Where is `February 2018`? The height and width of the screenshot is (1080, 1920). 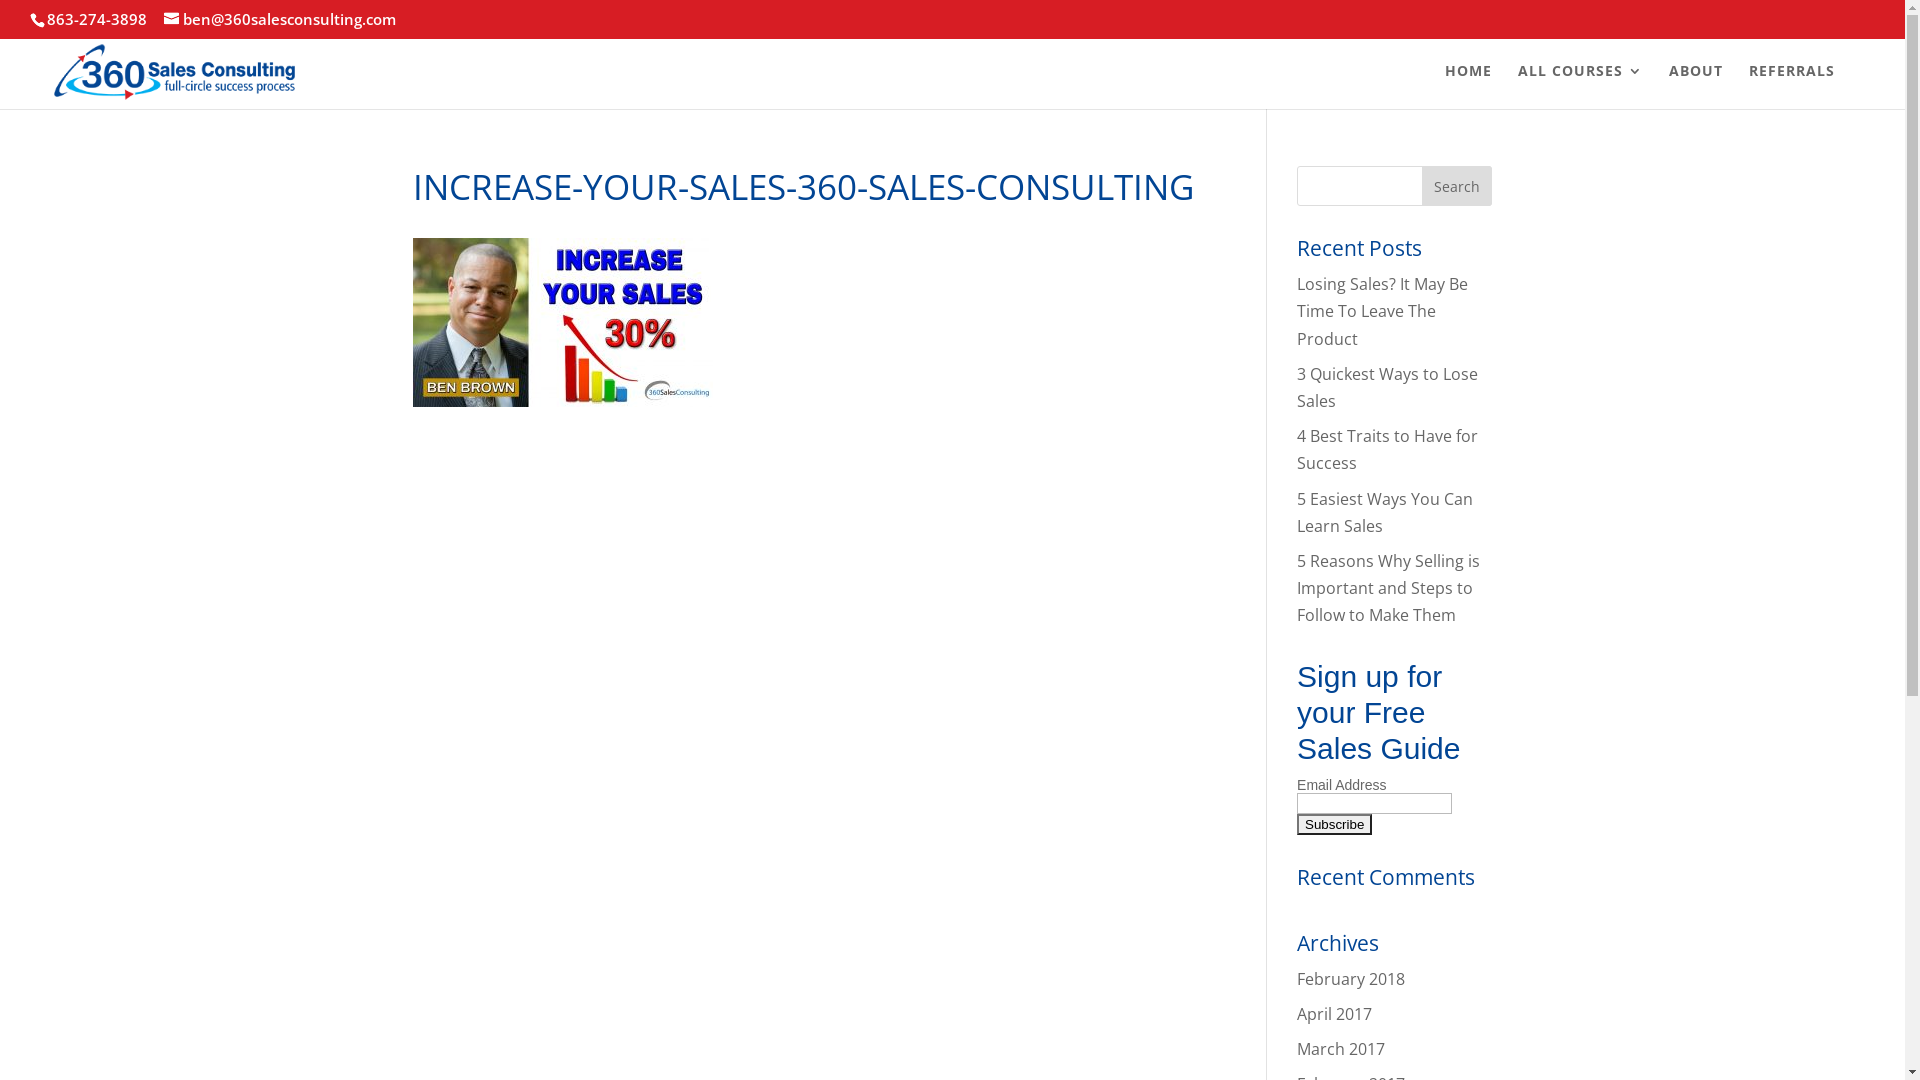
February 2018 is located at coordinates (1351, 979).